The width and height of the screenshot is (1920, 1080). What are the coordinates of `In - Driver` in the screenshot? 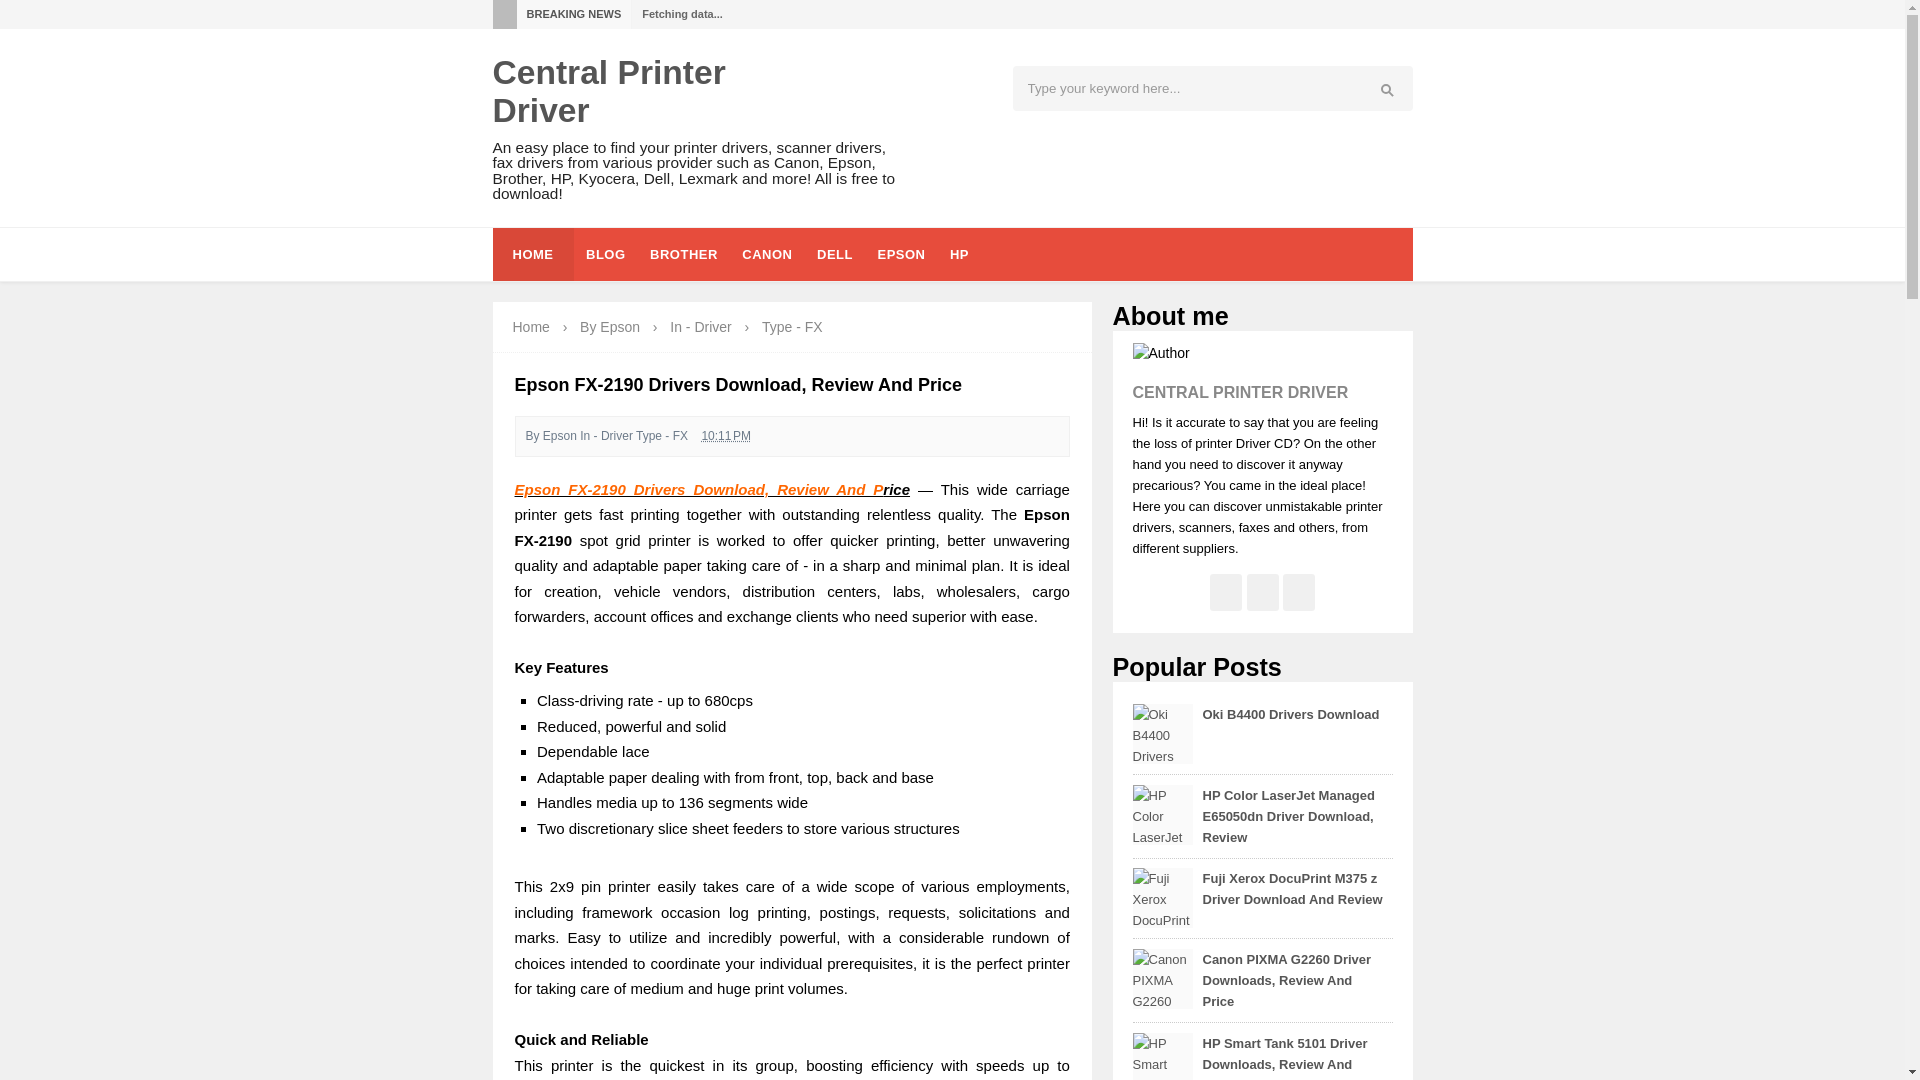 It's located at (702, 326).